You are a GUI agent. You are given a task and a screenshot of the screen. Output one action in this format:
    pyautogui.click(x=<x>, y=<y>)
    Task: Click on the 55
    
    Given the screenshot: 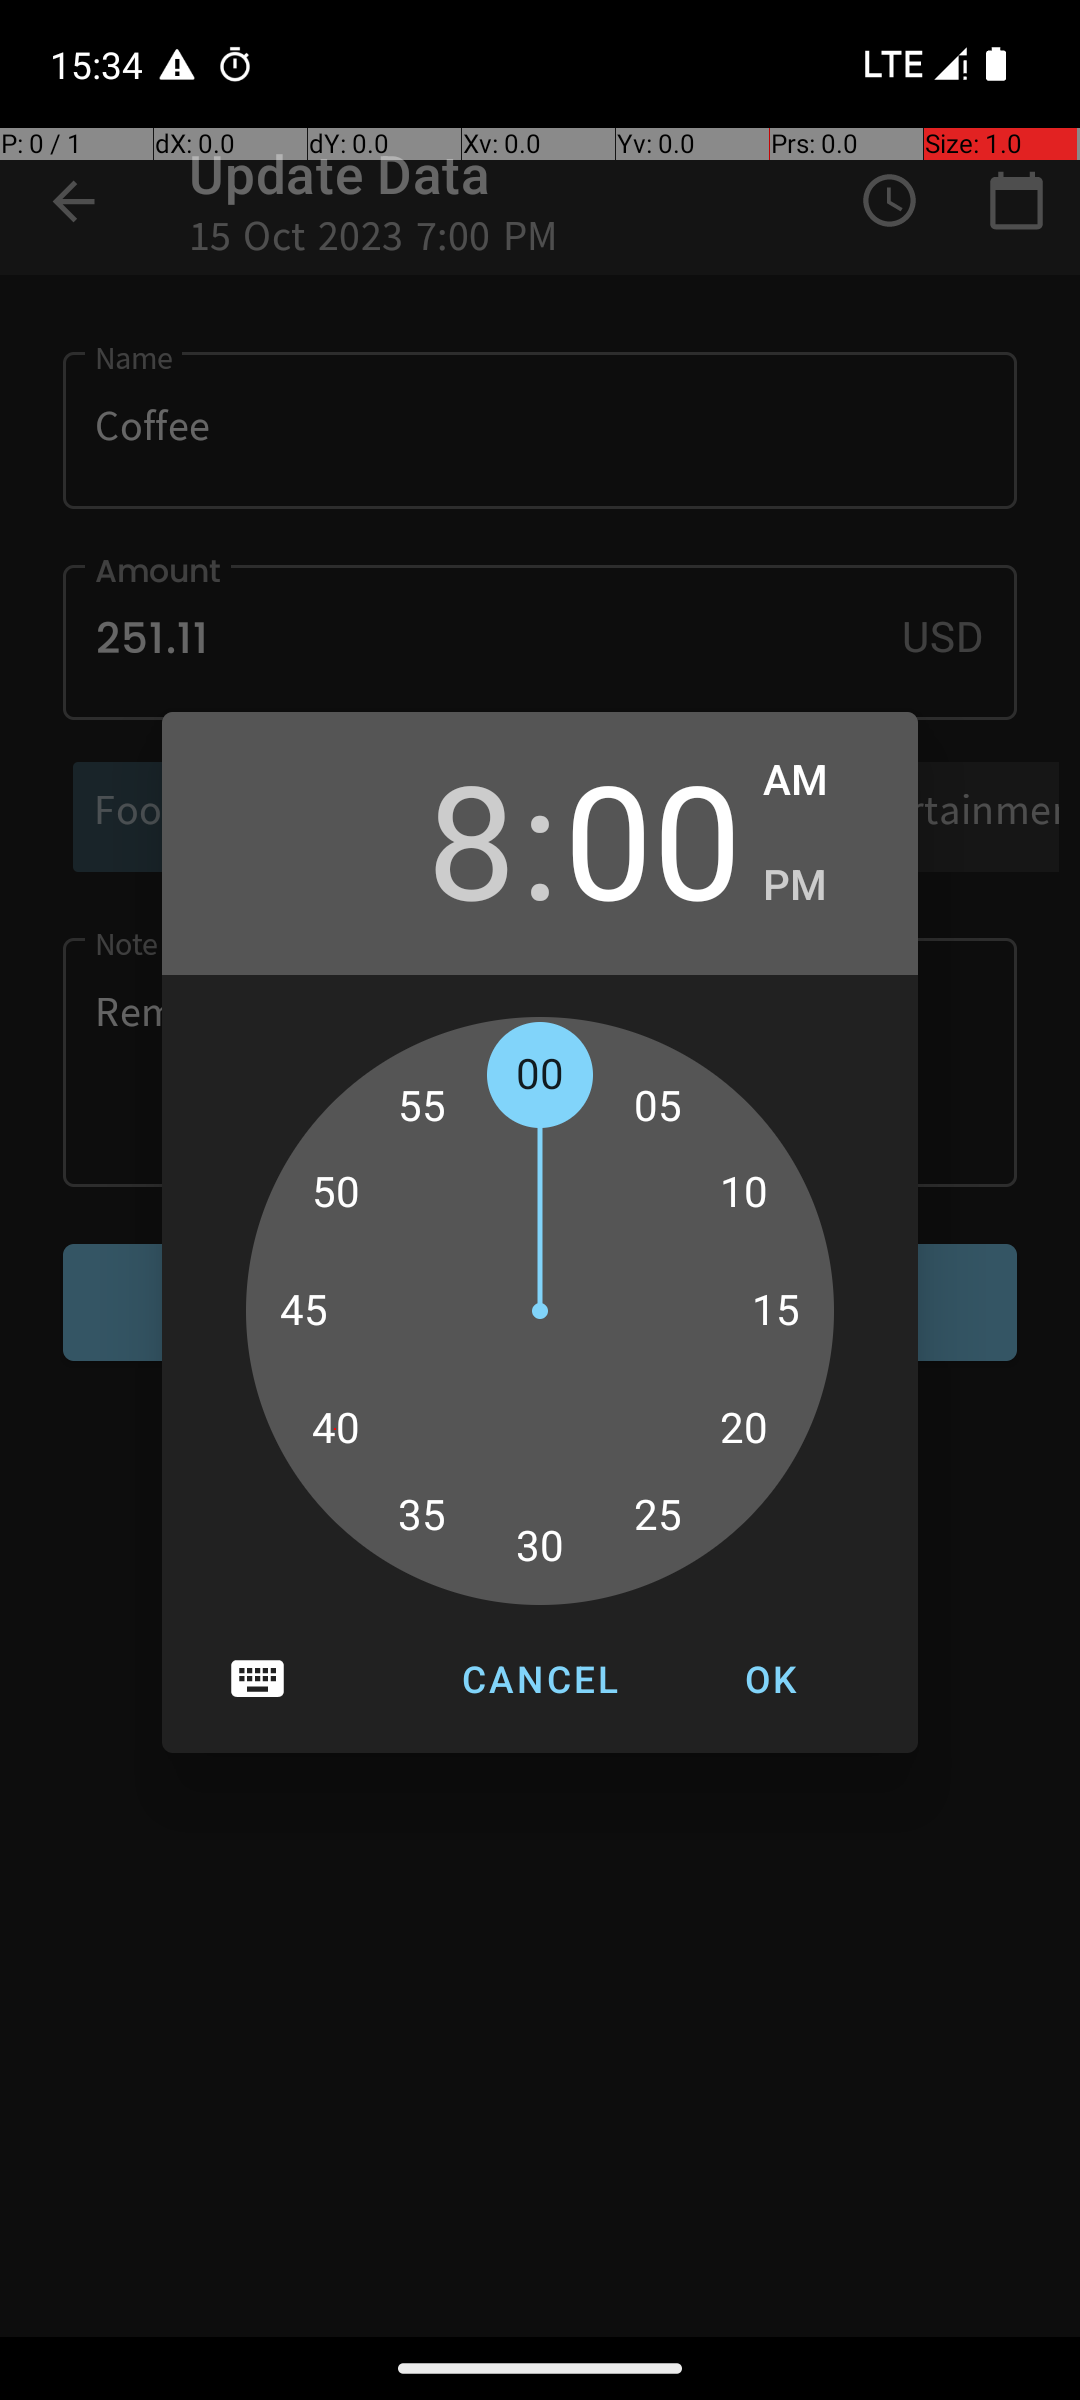 What is the action you would take?
    pyautogui.click(x=422, y=1106)
    